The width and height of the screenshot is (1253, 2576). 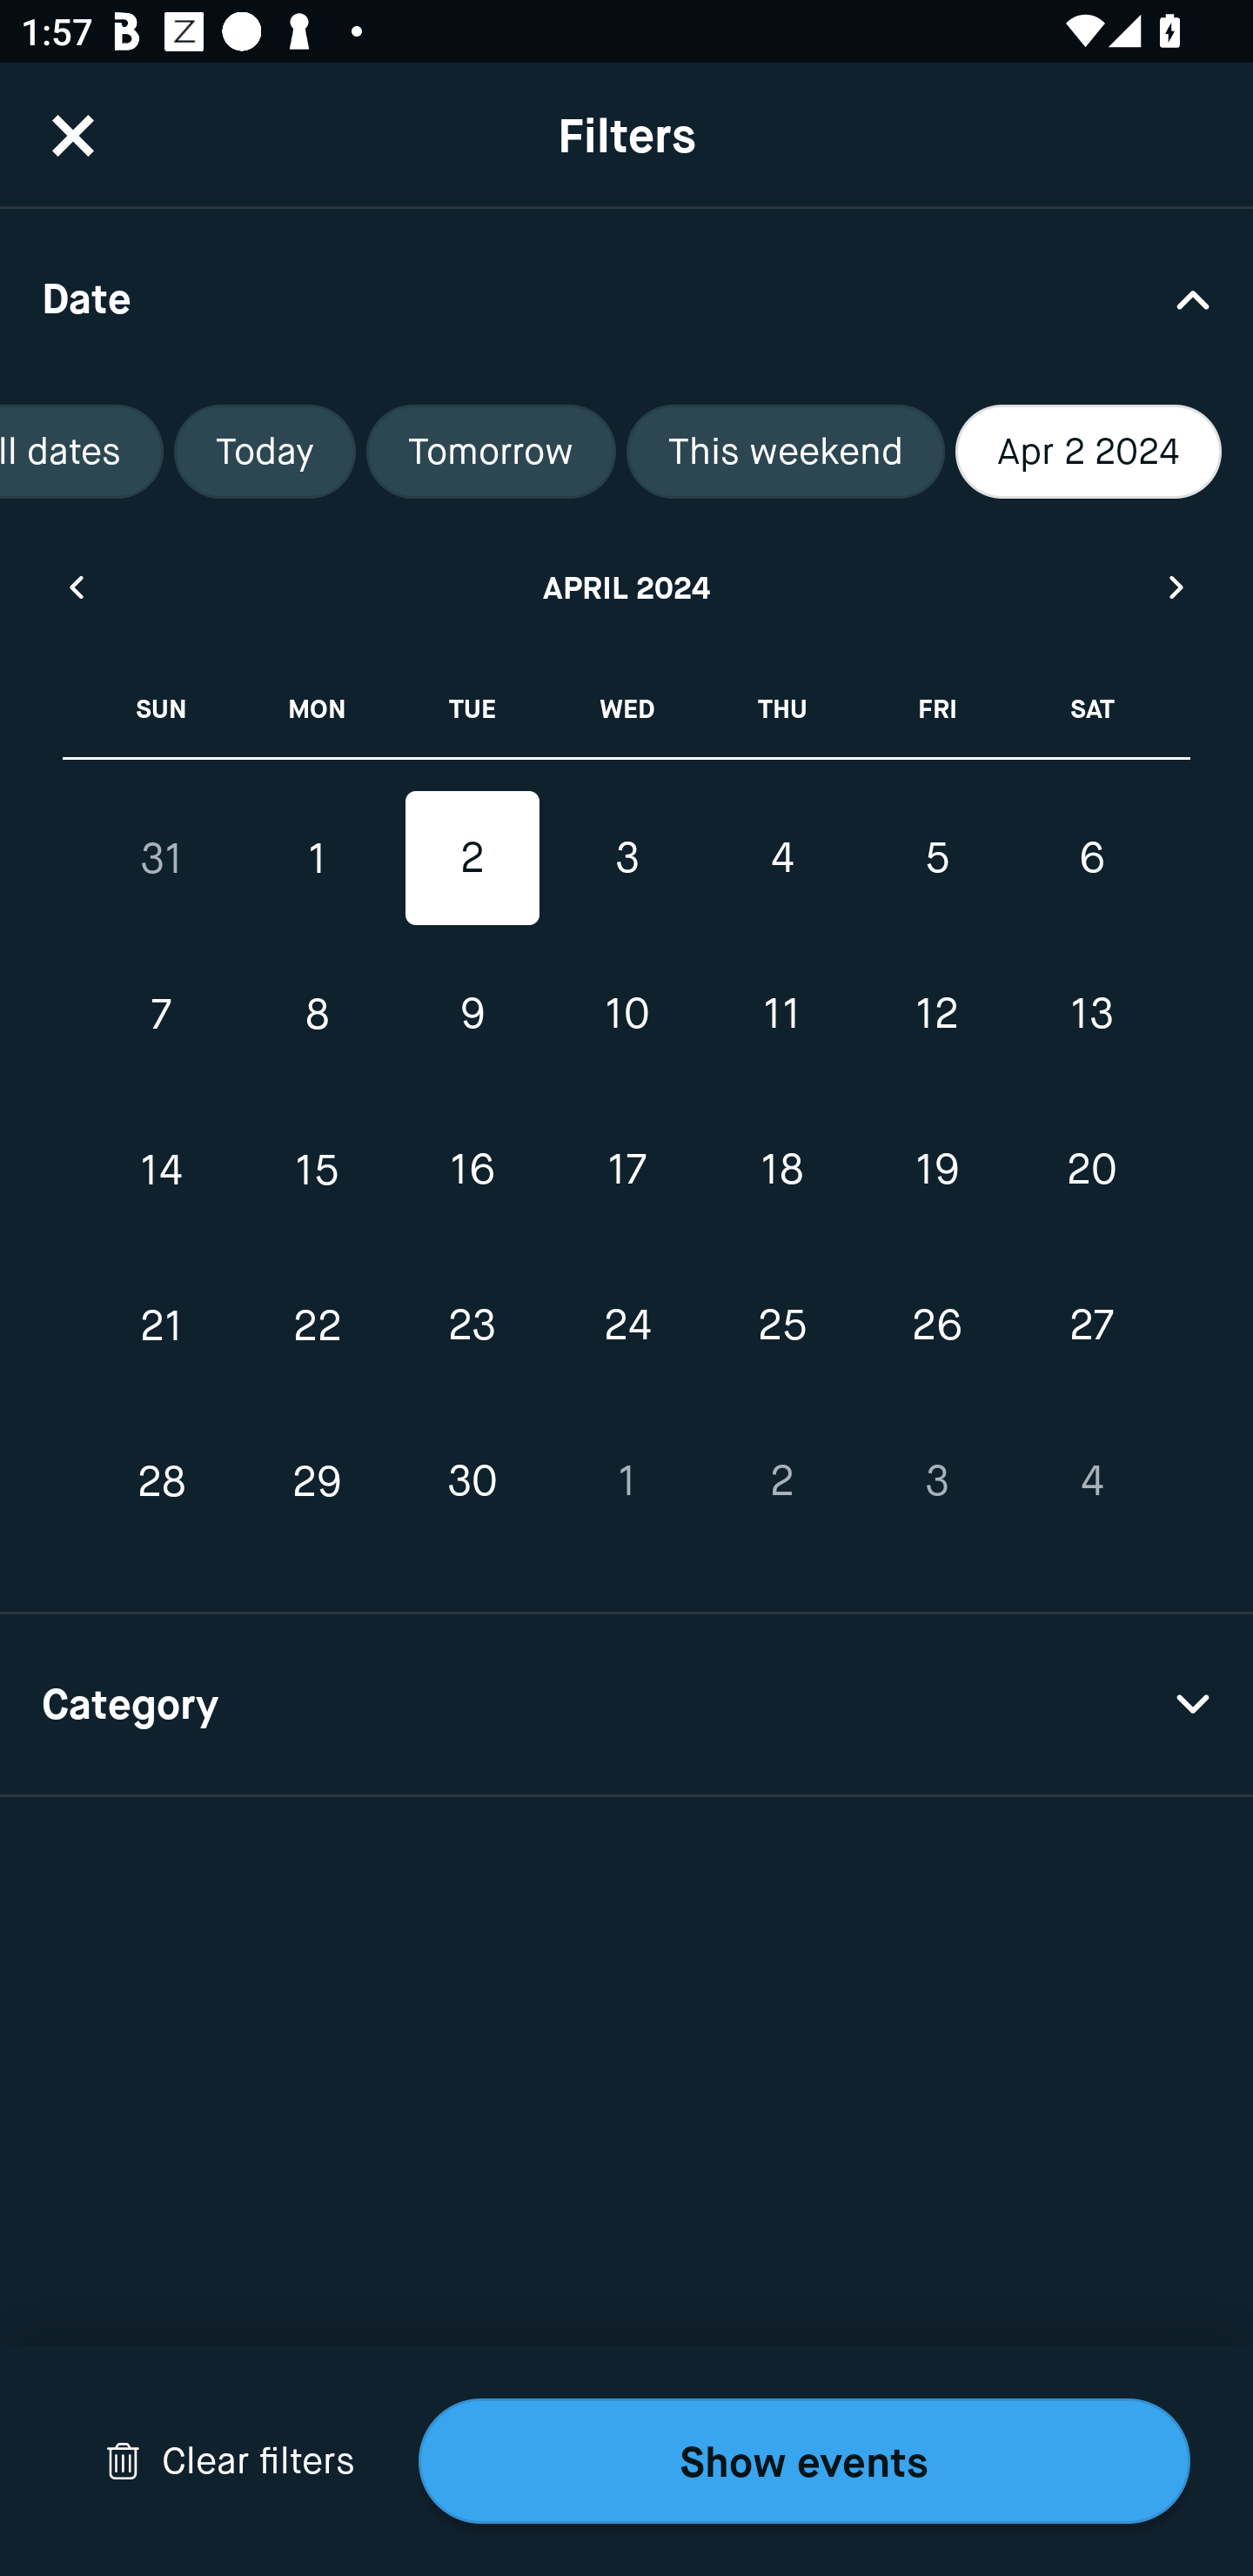 I want to click on 5, so click(x=936, y=857).